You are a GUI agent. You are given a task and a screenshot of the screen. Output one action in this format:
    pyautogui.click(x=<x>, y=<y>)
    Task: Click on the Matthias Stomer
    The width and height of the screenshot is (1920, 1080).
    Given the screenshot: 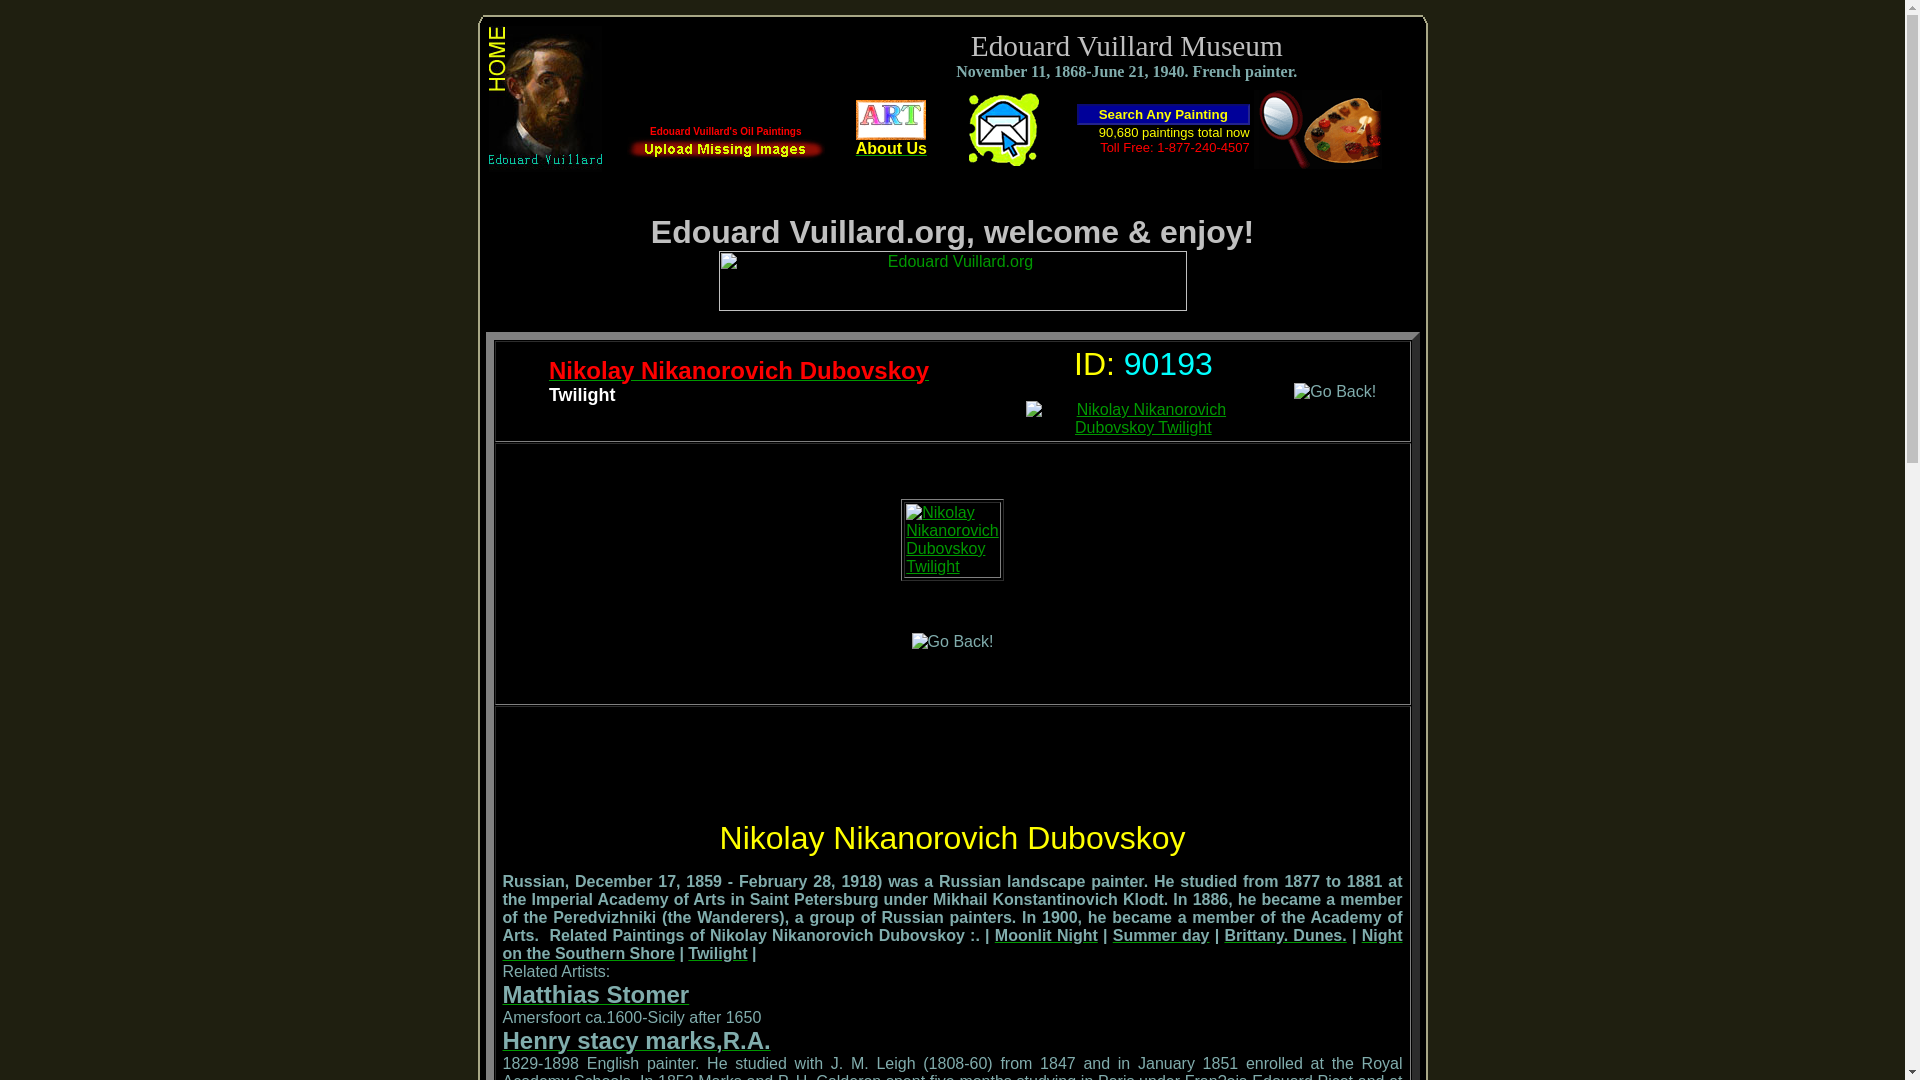 What is the action you would take?
    pyautogui.click(x=595, y=997)
    